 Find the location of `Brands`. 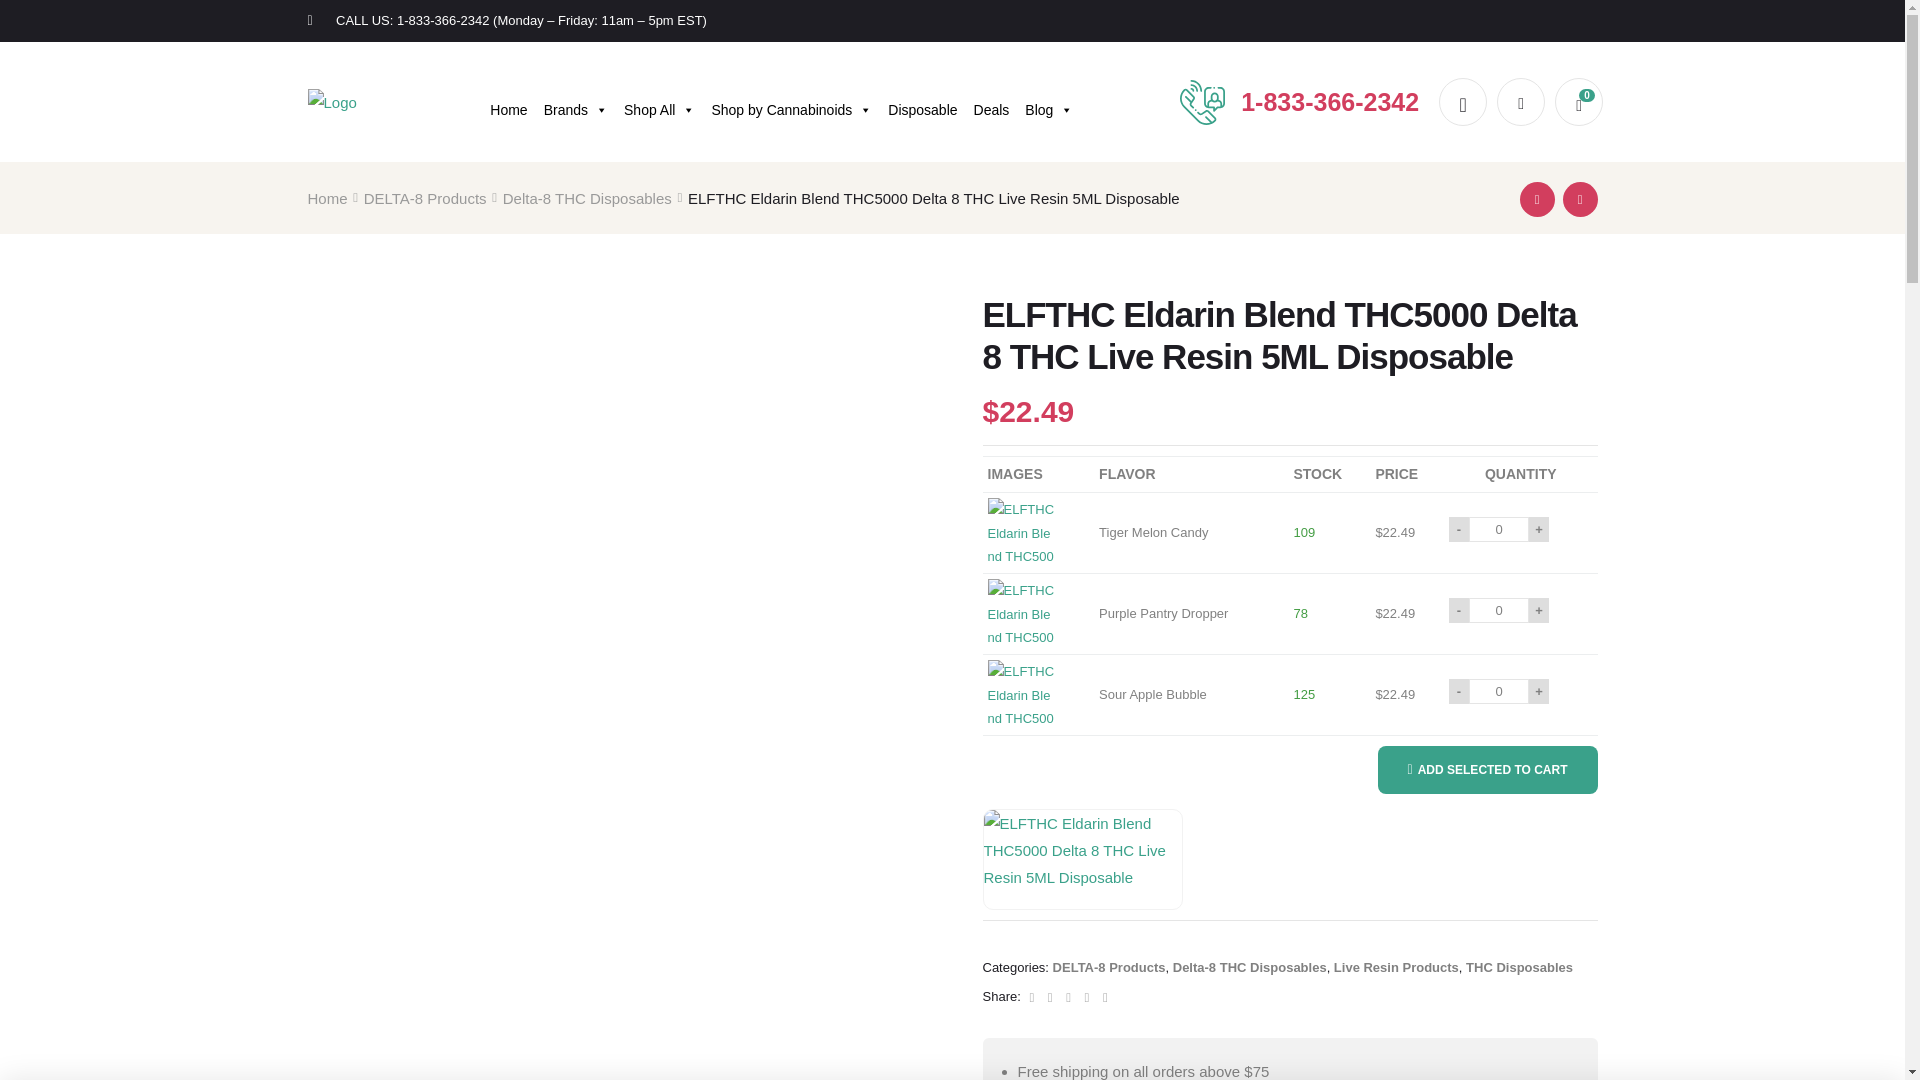

Brands is located at coordinates (576, 102).